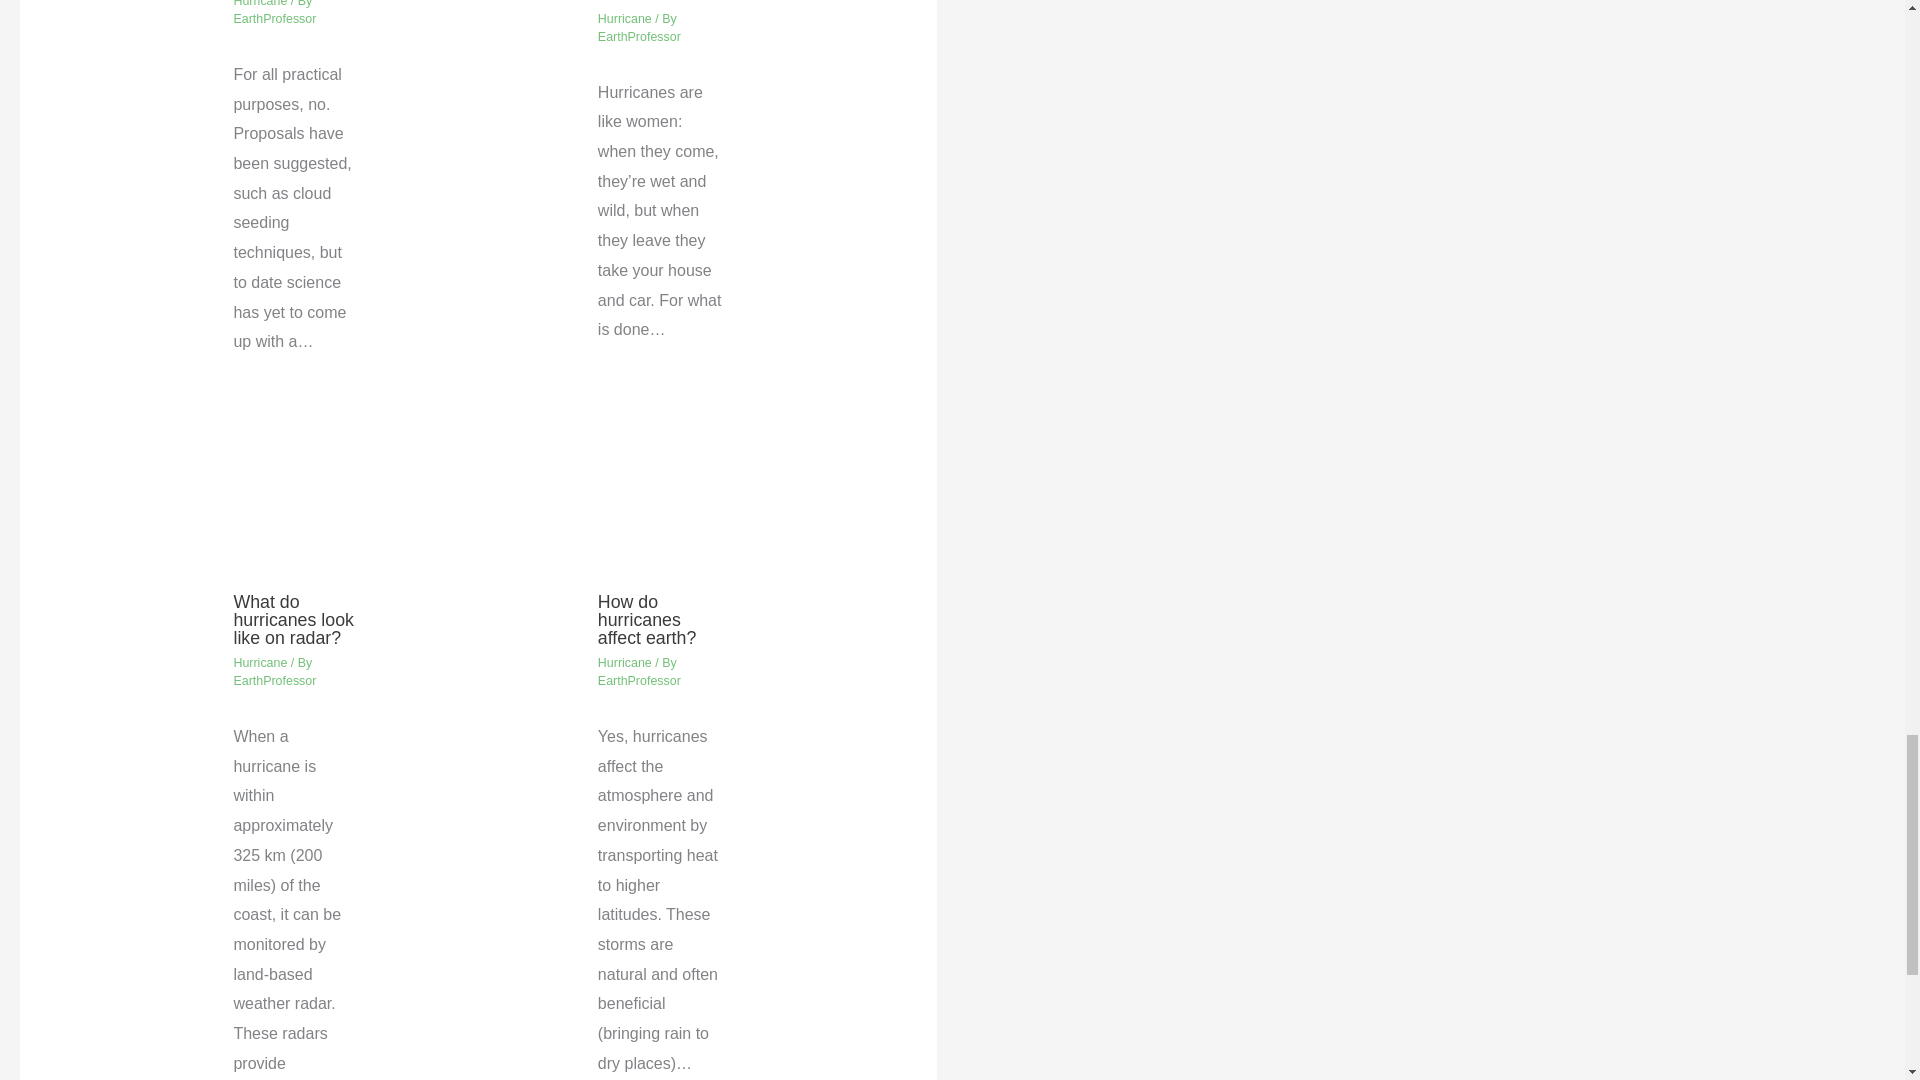  What do you see at coordinates (624, 18) in the screenshot?
I see `Hurricane` at bounding box center [624, 18].